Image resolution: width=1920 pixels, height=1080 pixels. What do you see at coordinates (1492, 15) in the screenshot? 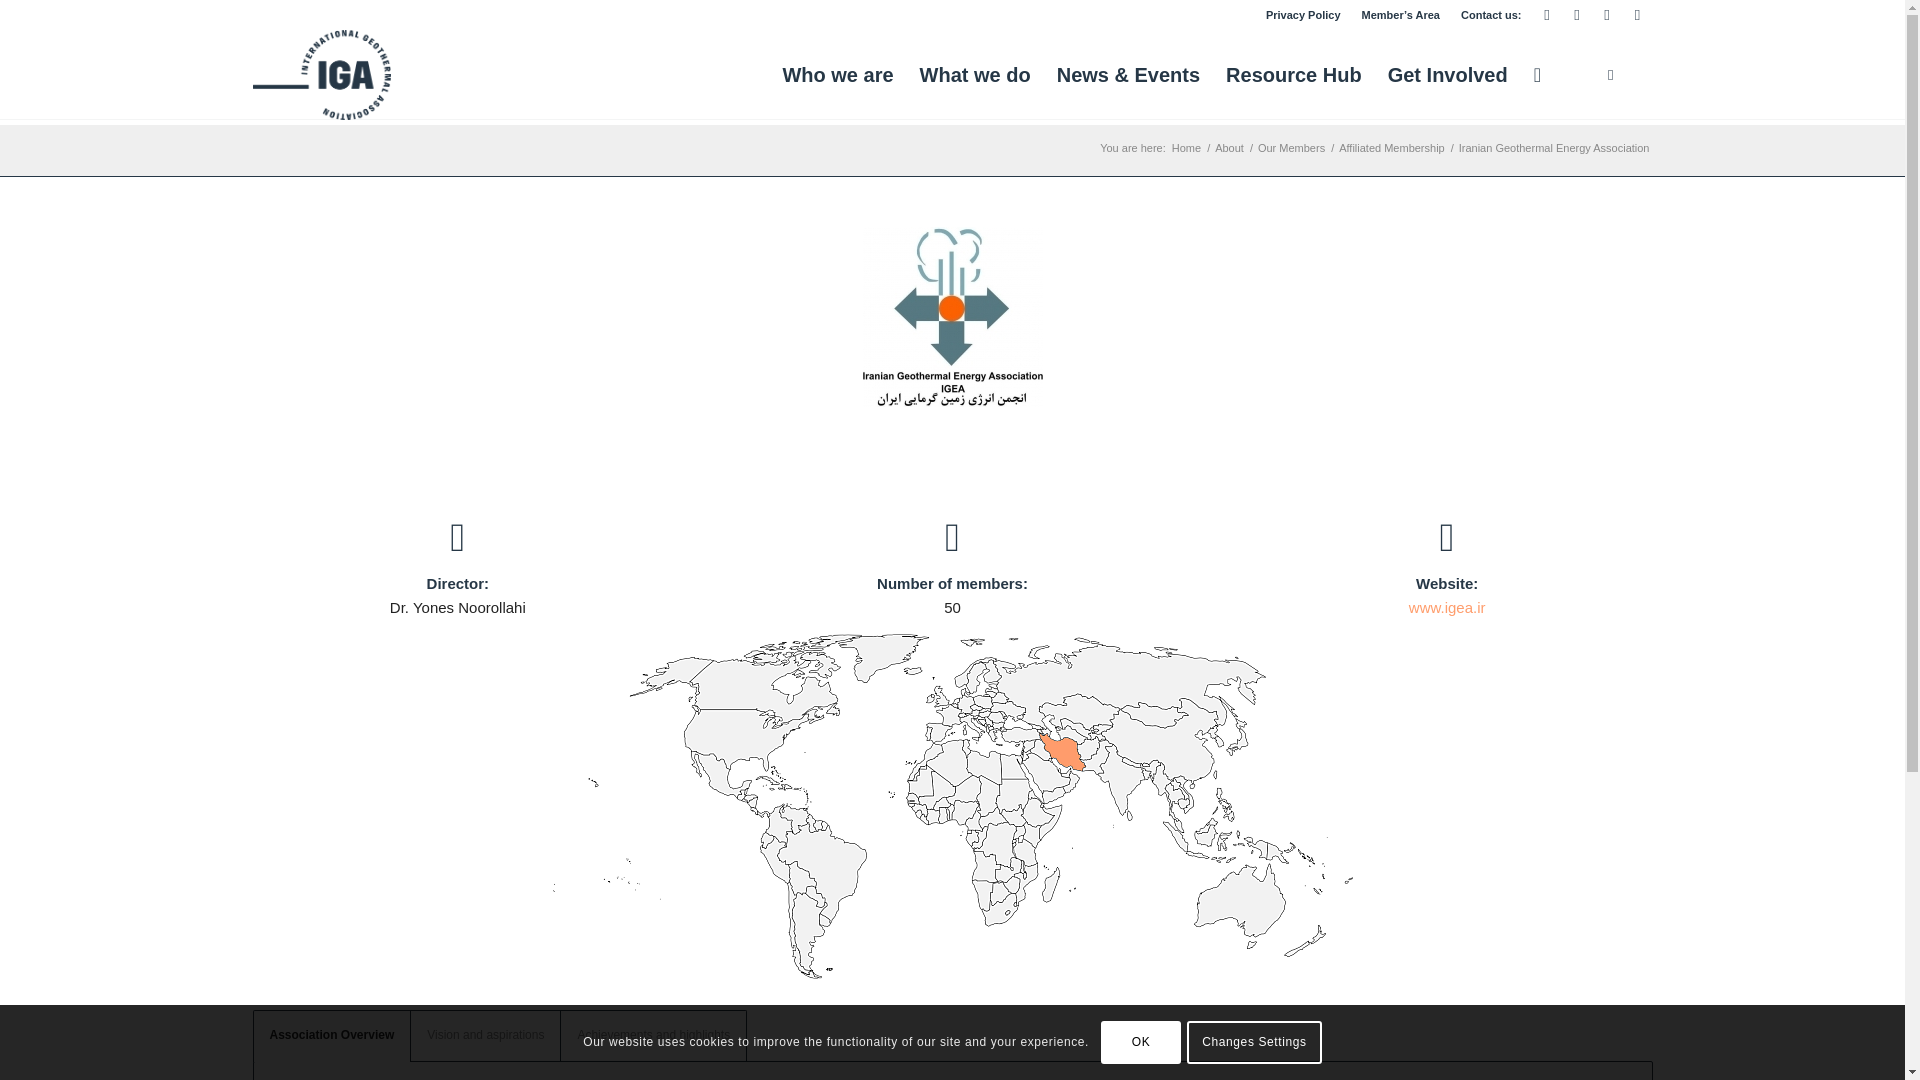
I see `Contact us:` at bounding box center [1492, 15].